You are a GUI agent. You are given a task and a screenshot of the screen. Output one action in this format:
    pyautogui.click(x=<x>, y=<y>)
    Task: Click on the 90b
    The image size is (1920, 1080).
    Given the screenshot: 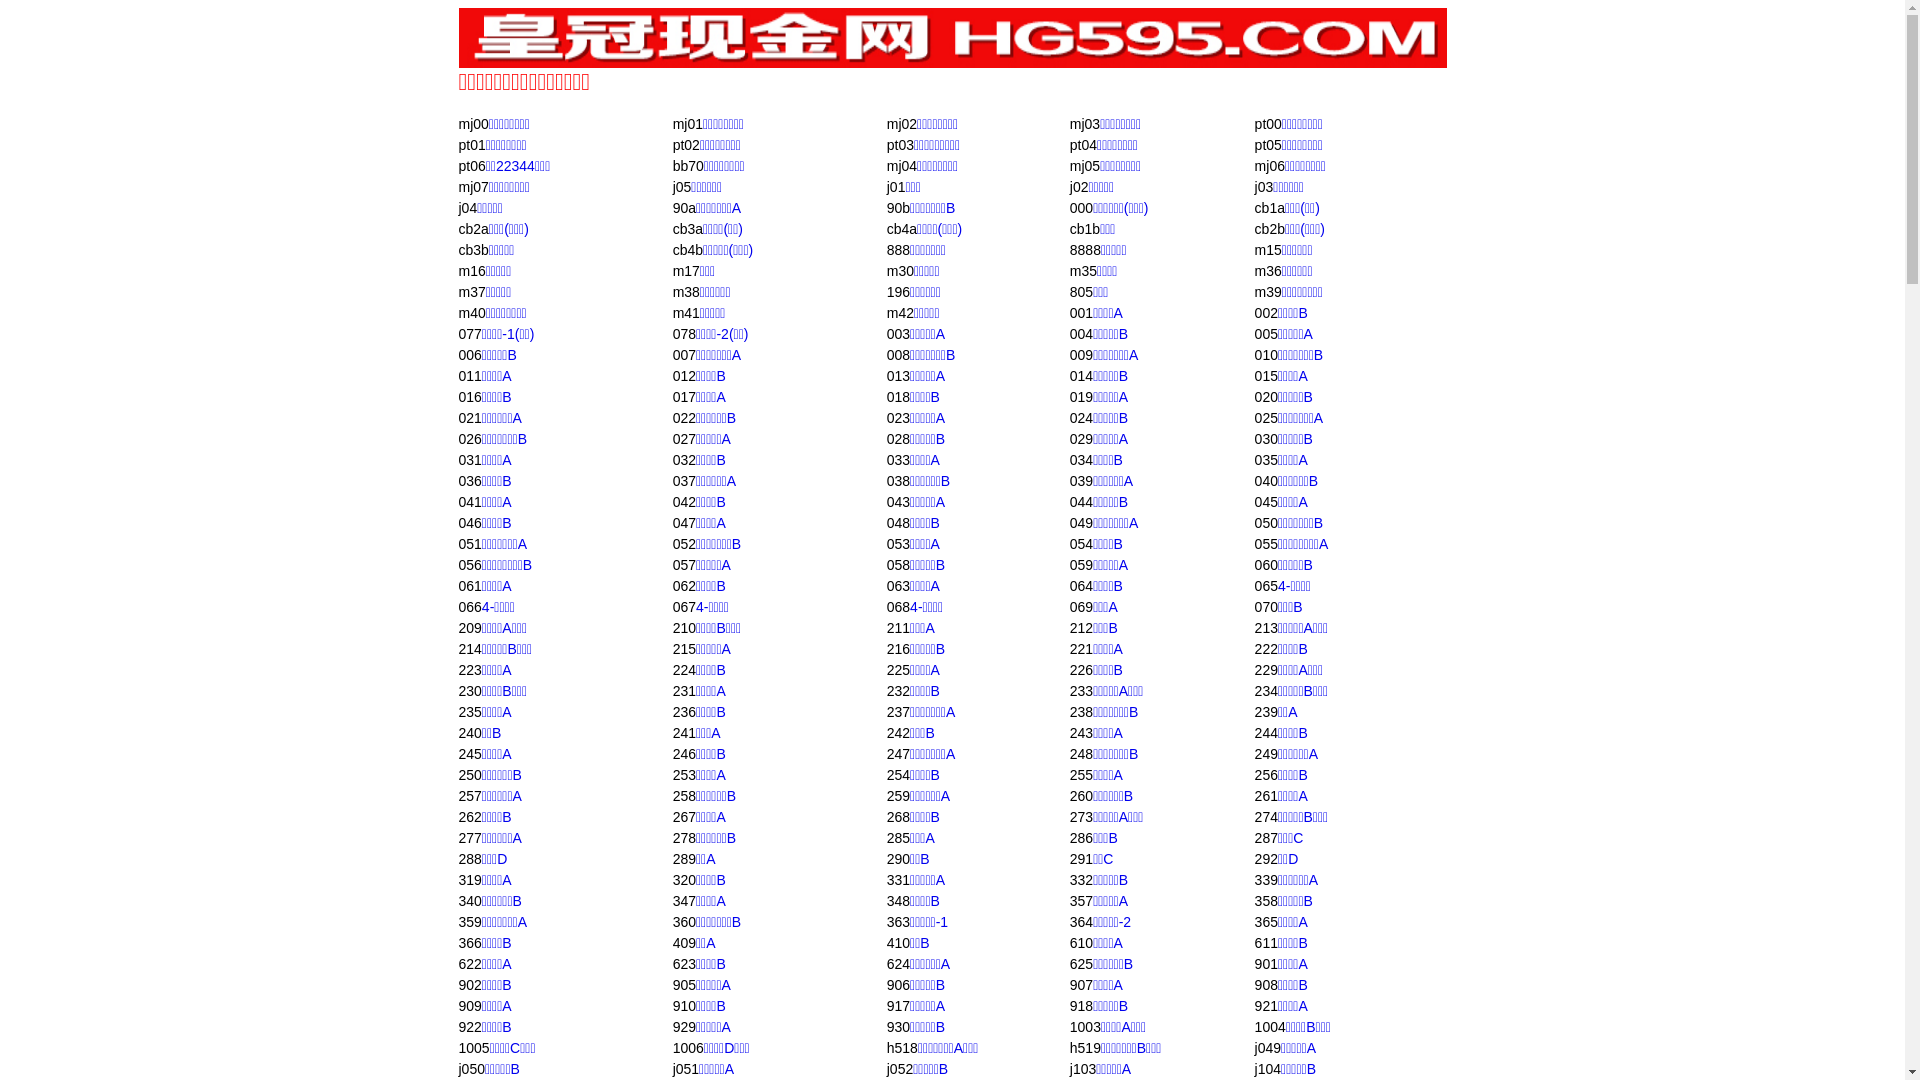 What is the action you would take?
    pyautogui.click(x=898, y=208)
    